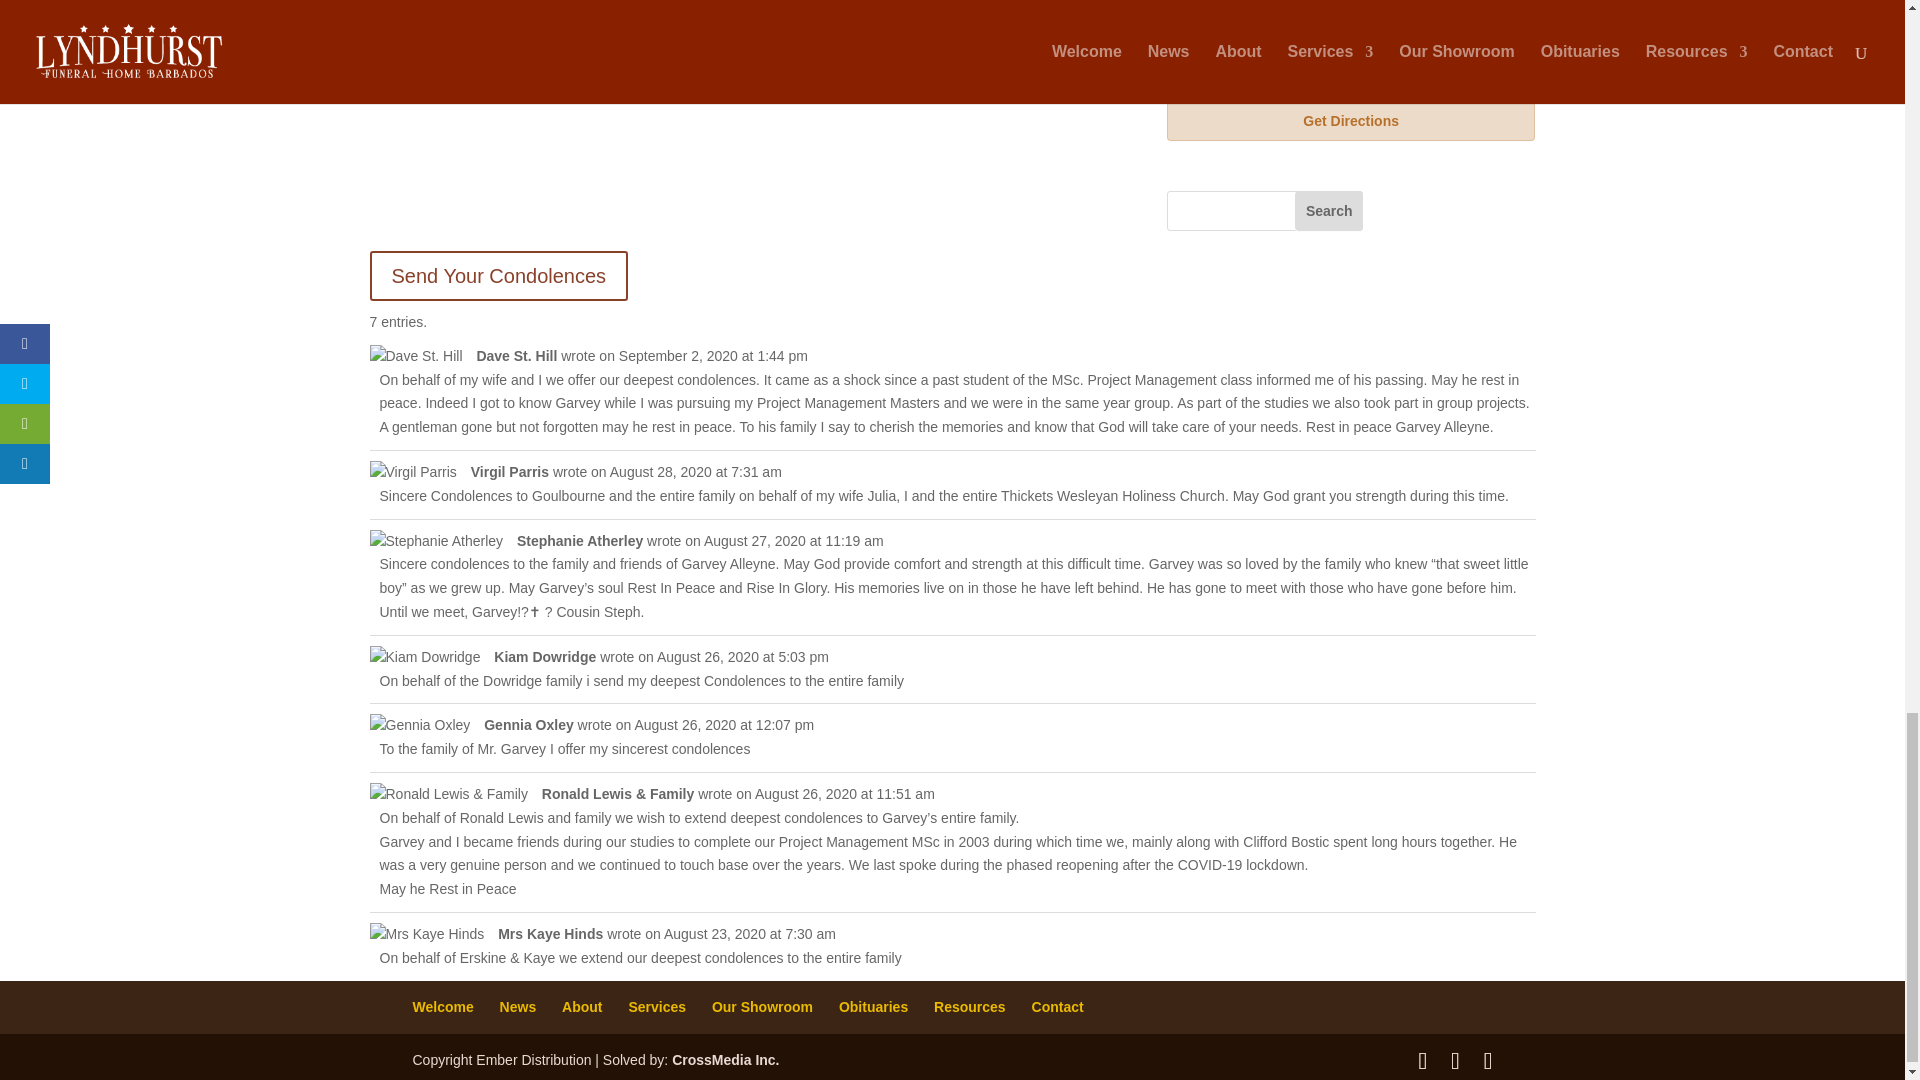  What do you see at coordinates (1328, 211) in the screenshot?
I see `Search` at bounding box center [1328, 211].